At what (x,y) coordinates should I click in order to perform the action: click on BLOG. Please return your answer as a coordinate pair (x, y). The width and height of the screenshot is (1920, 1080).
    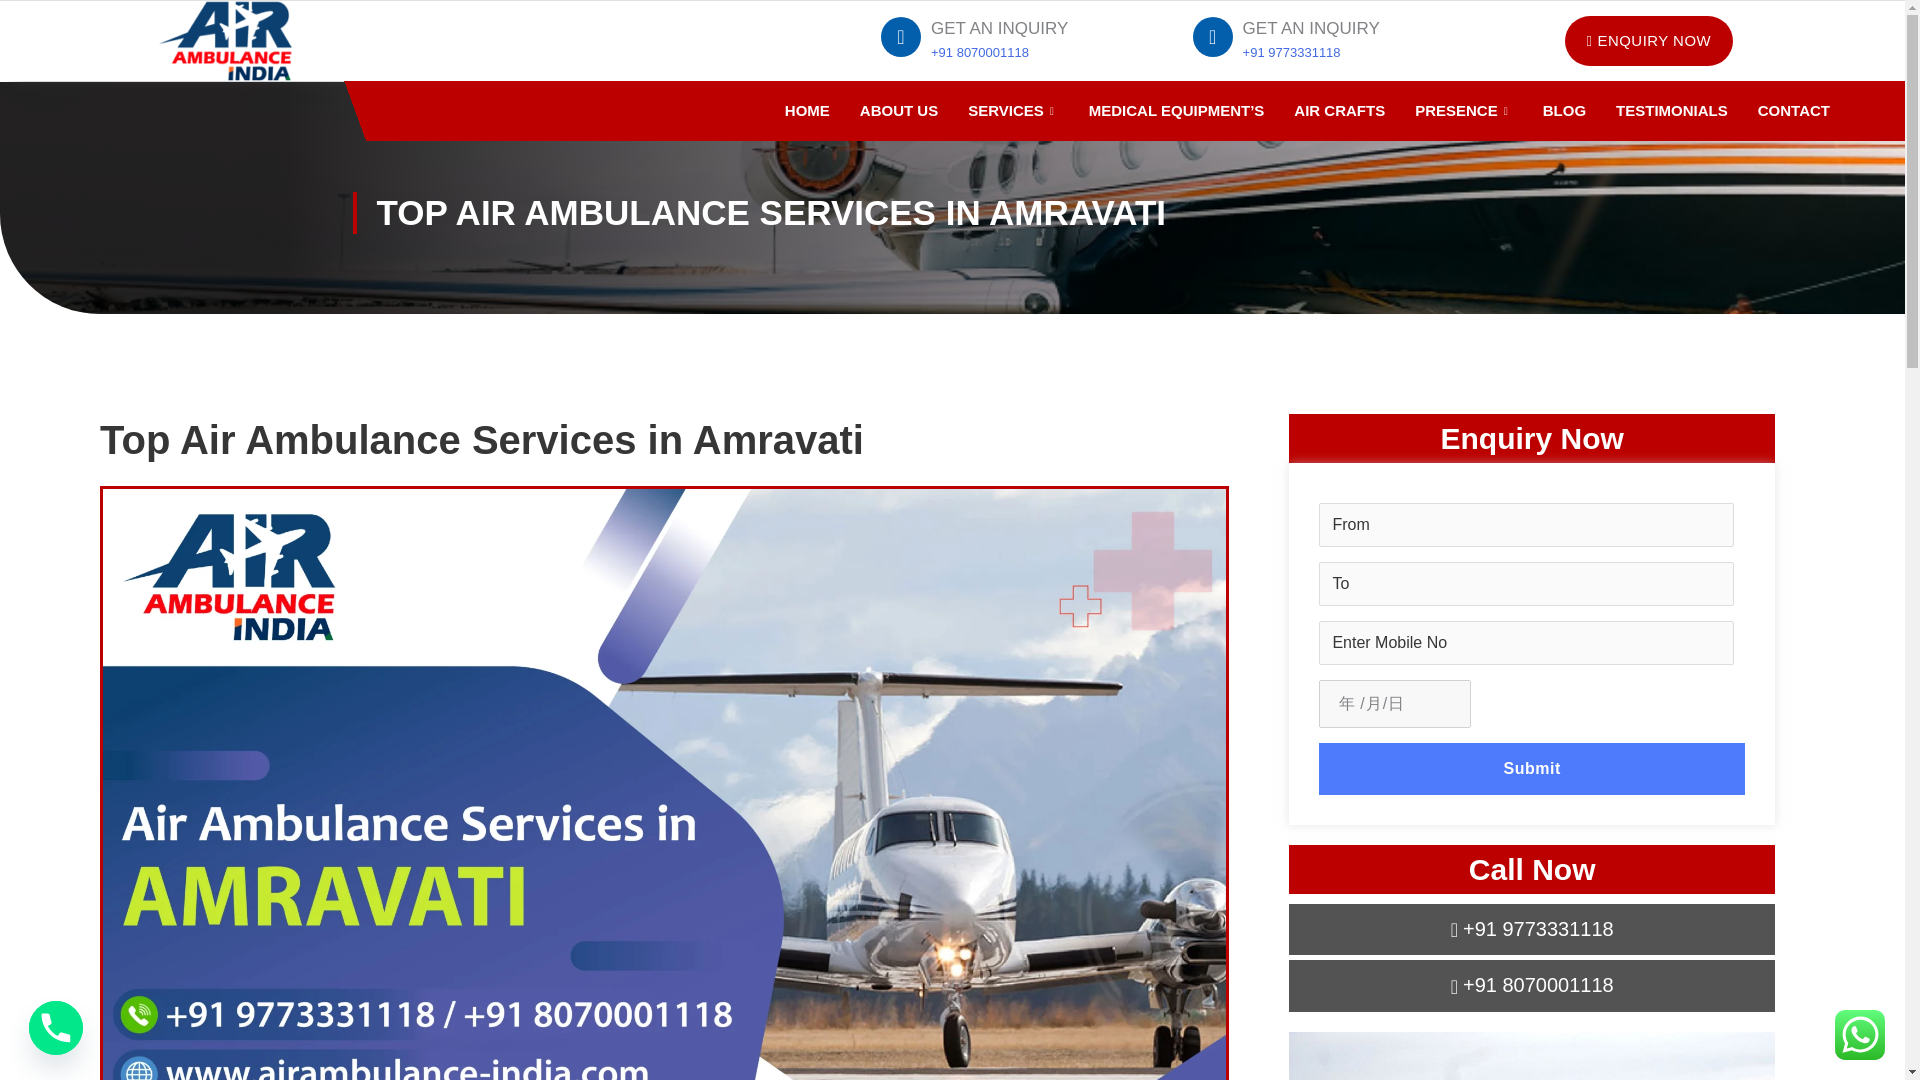
    Looking at the image, I should click on (1564, 111).